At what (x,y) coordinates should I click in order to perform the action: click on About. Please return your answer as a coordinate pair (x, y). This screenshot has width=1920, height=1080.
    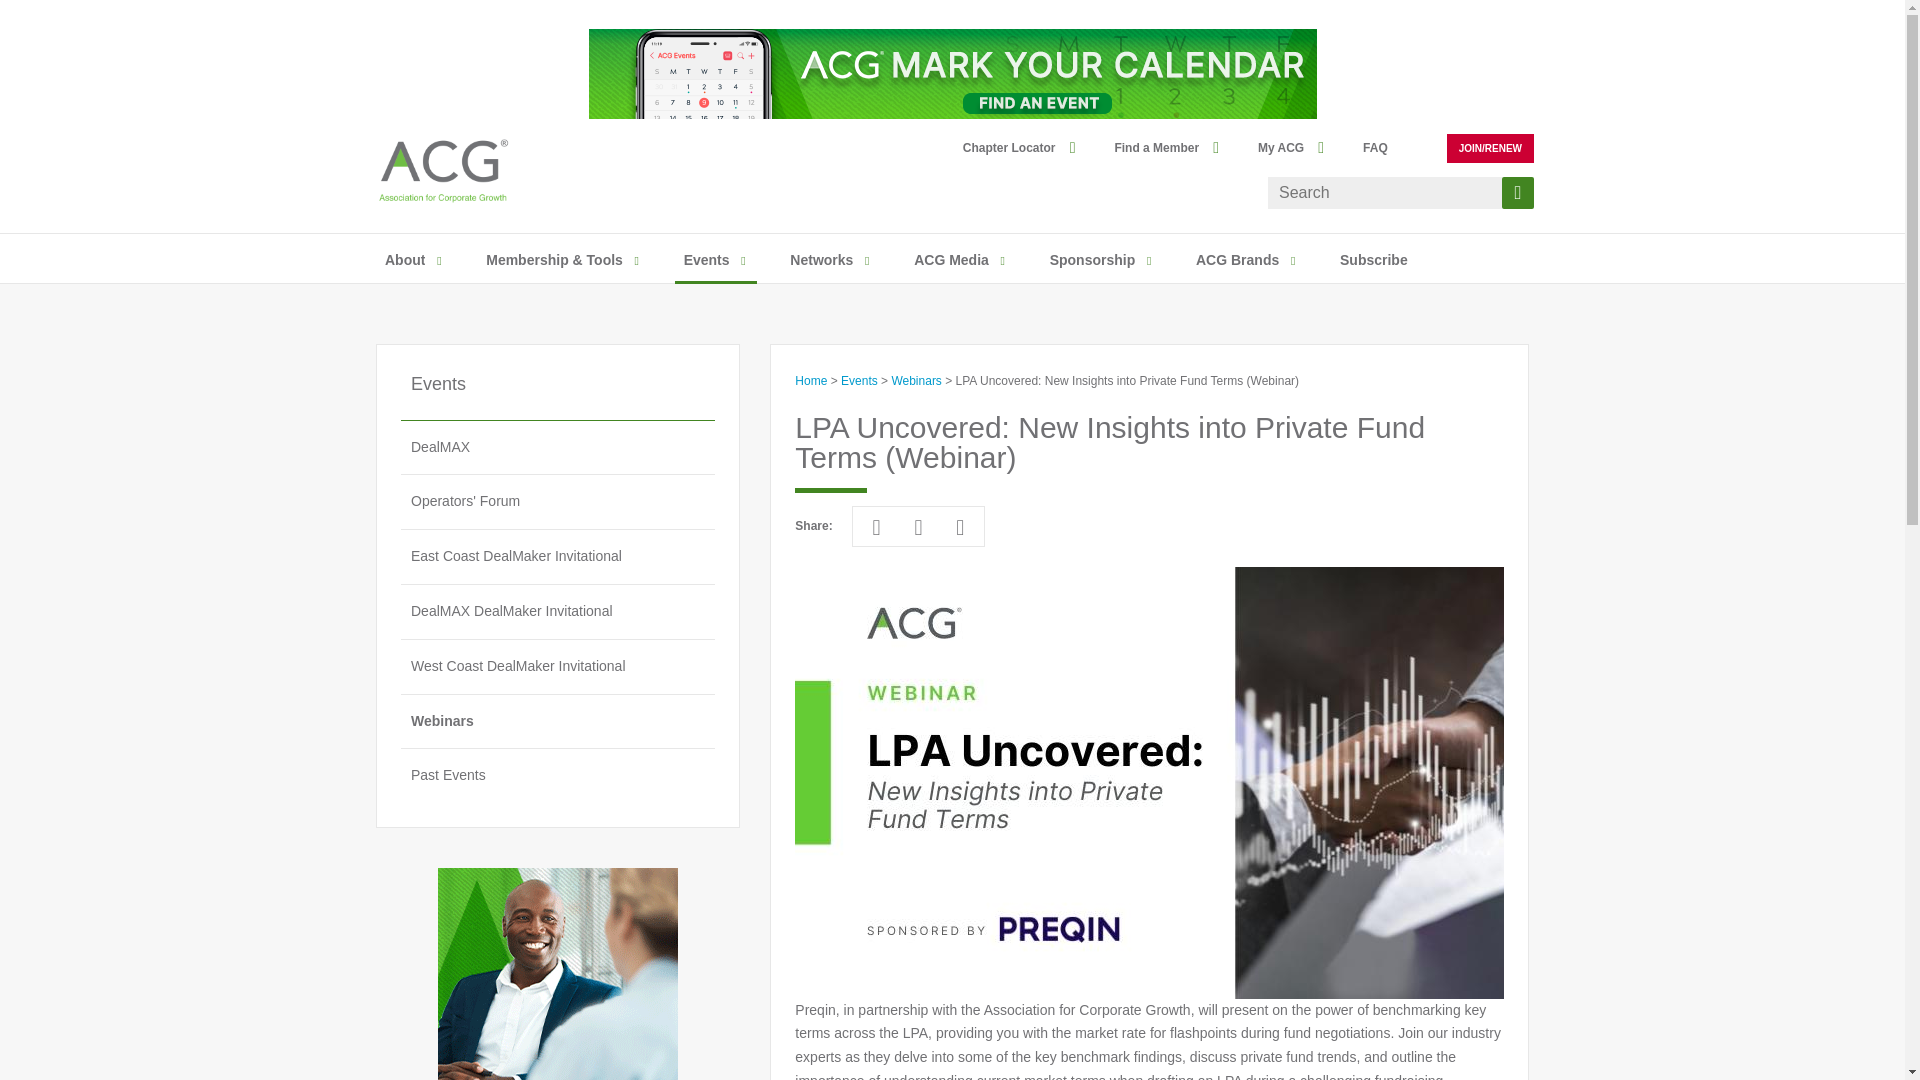
    Looking at the image, I should click on (404, 261).